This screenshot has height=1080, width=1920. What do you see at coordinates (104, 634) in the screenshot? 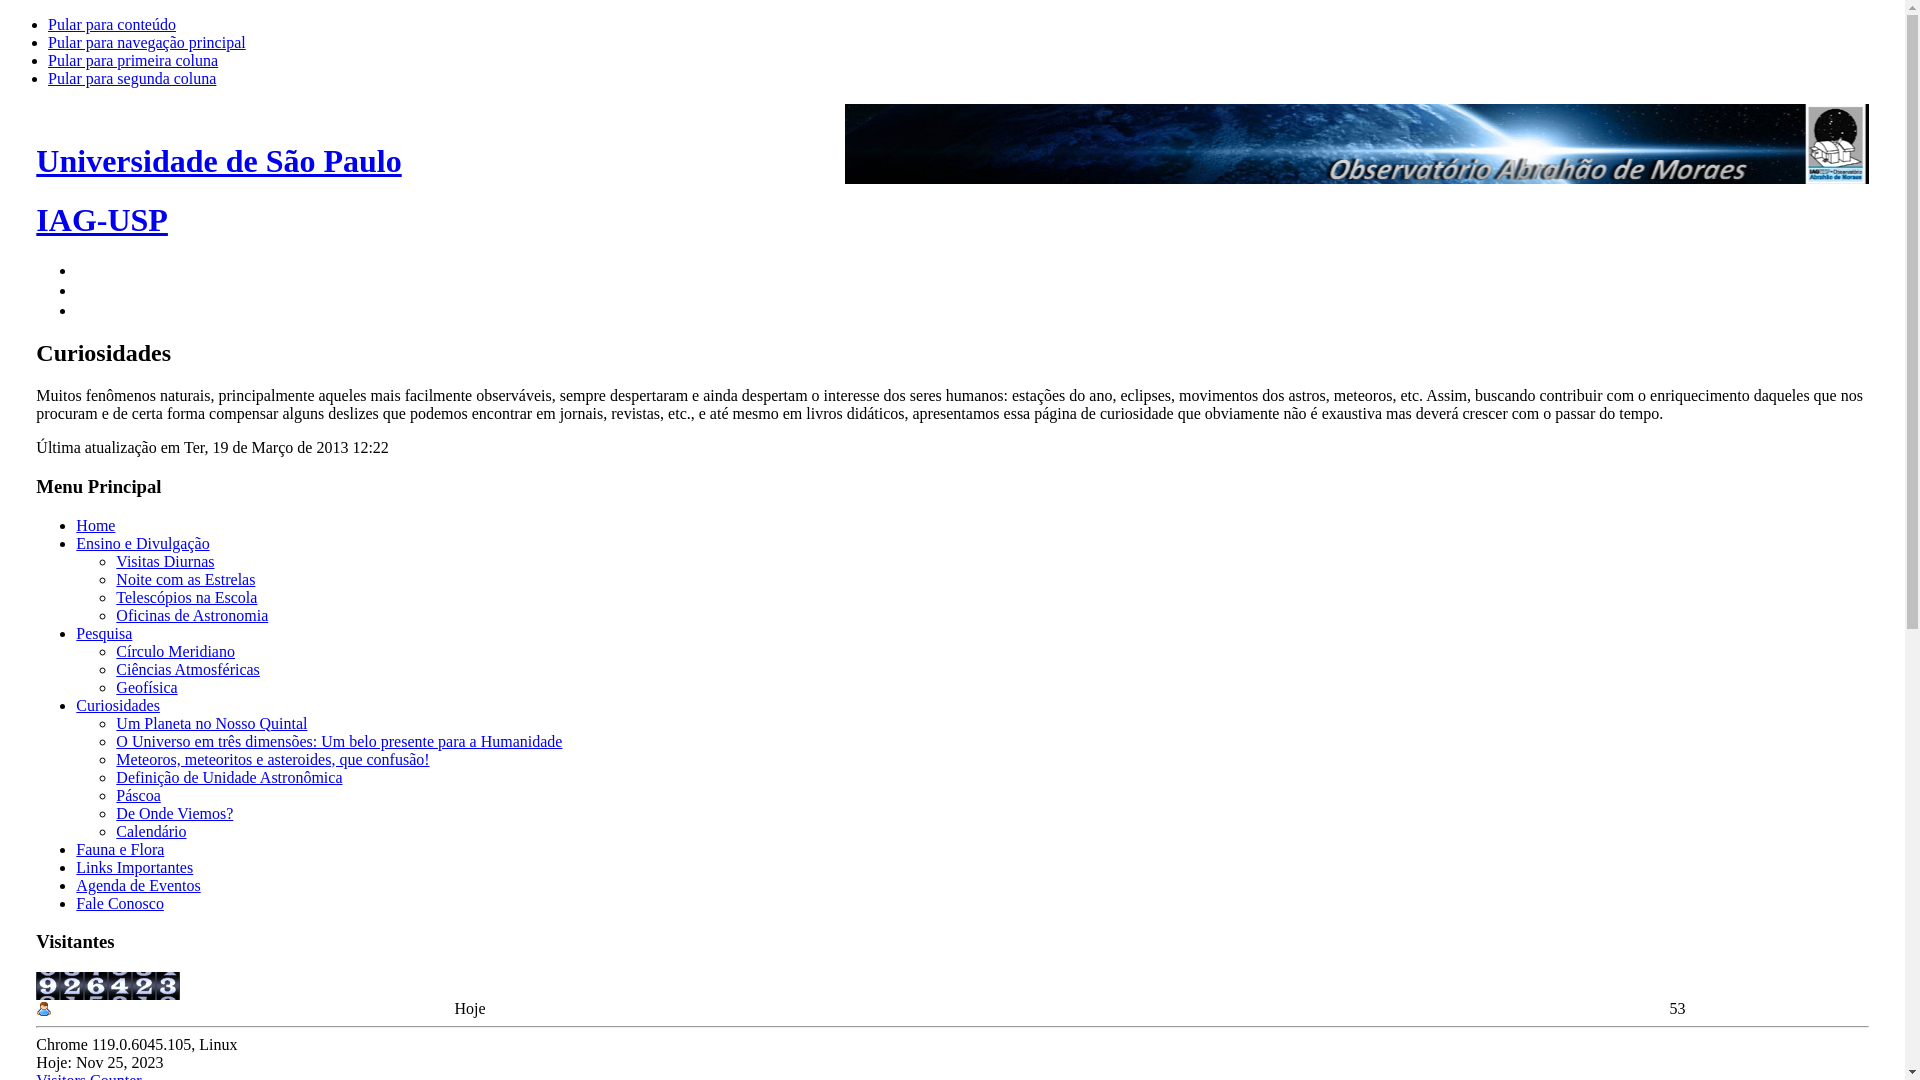
I see `Pesquisa` at bounding box center [104, 634].